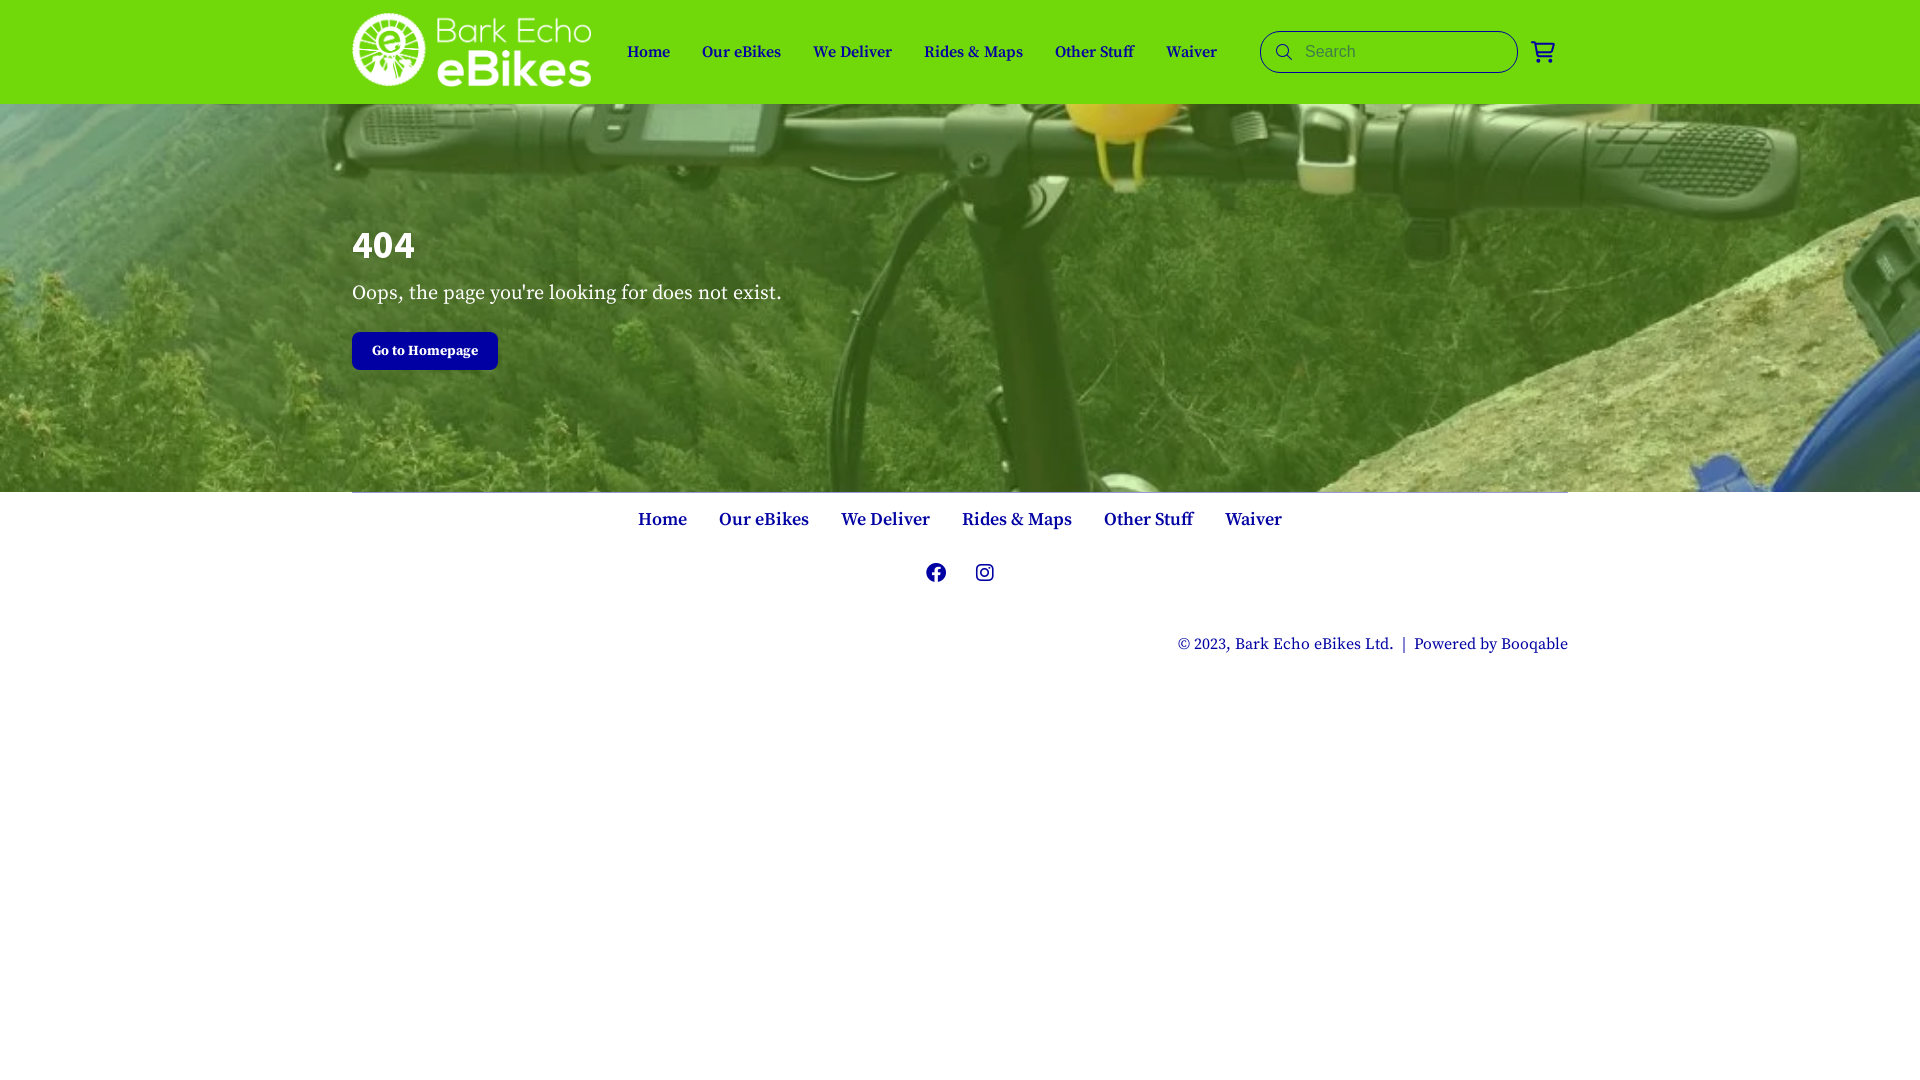 The width and height of the screenshot is (1920, 1080). Describe the element at coordinates (1254, 520) in the screenshot. I see `Waiver` at that location.